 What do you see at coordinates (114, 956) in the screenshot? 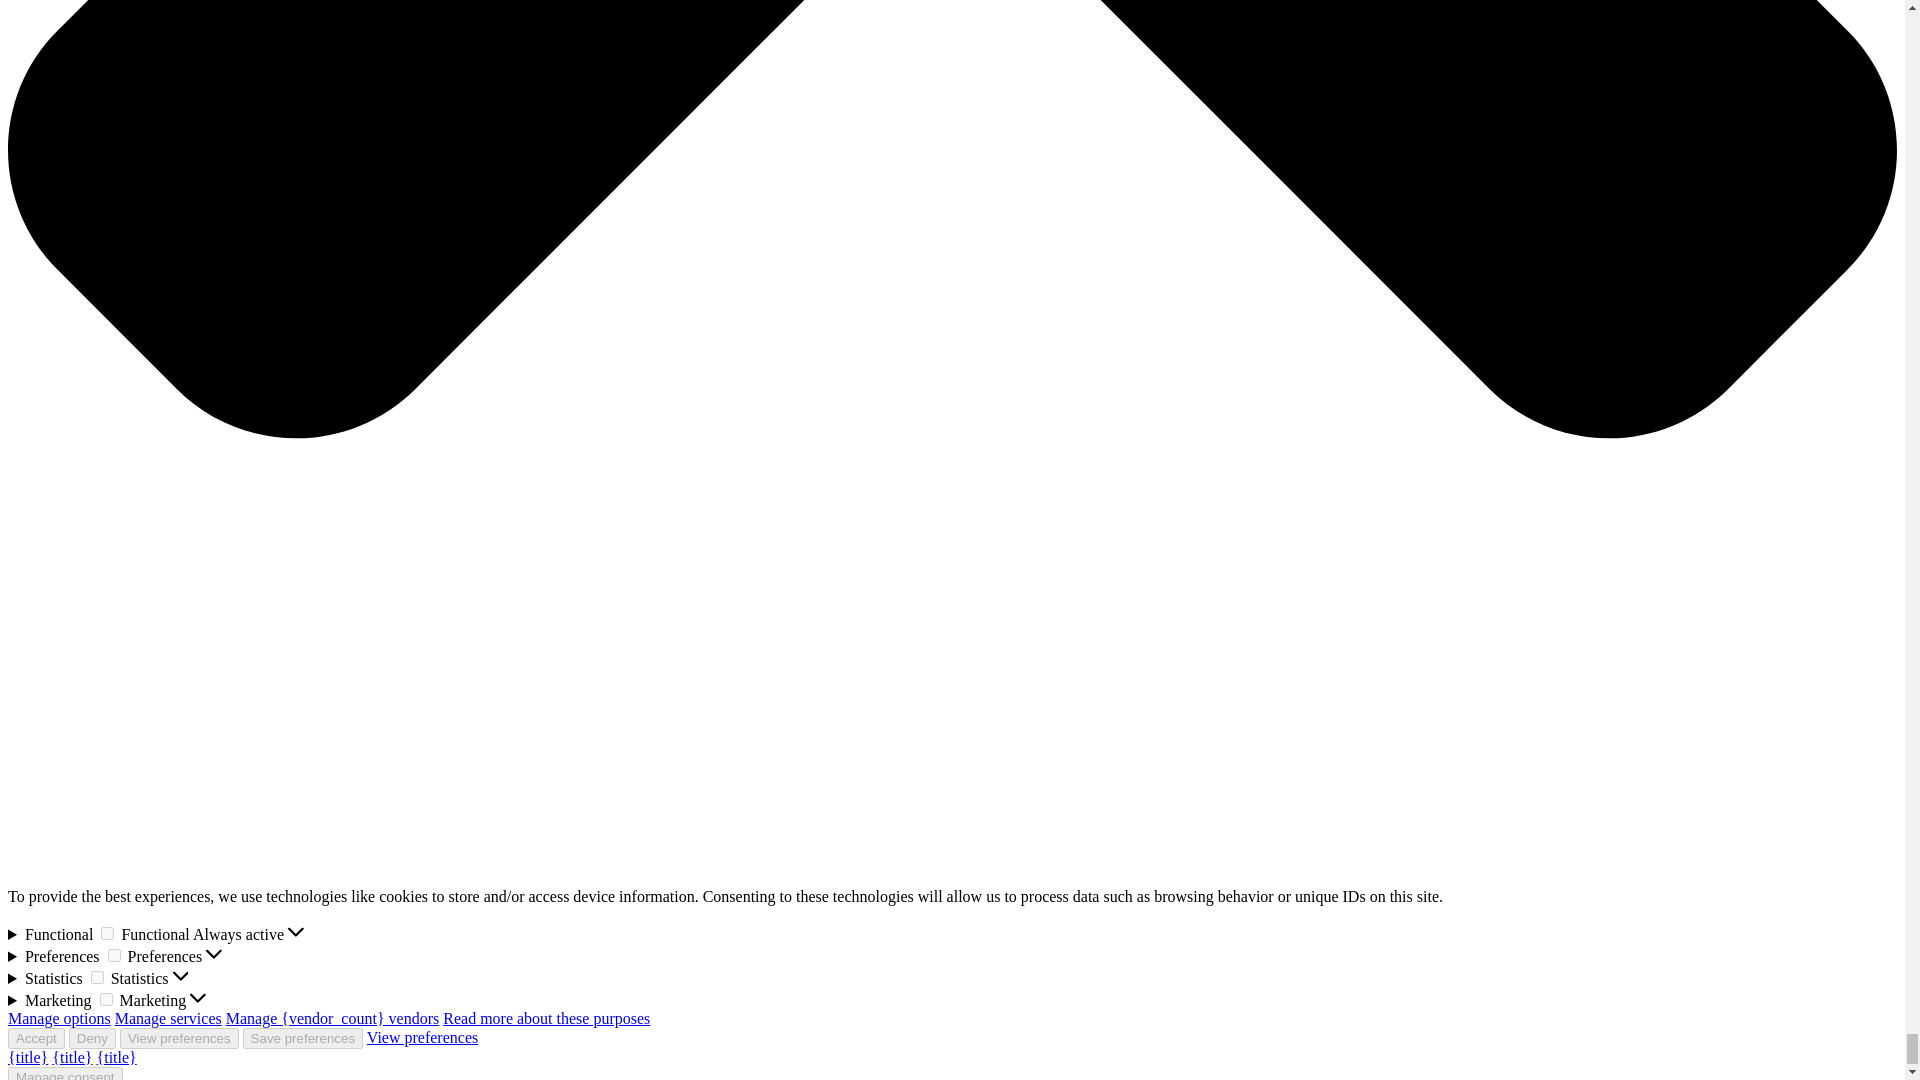
I see `1` at bounding box center [114, 956].